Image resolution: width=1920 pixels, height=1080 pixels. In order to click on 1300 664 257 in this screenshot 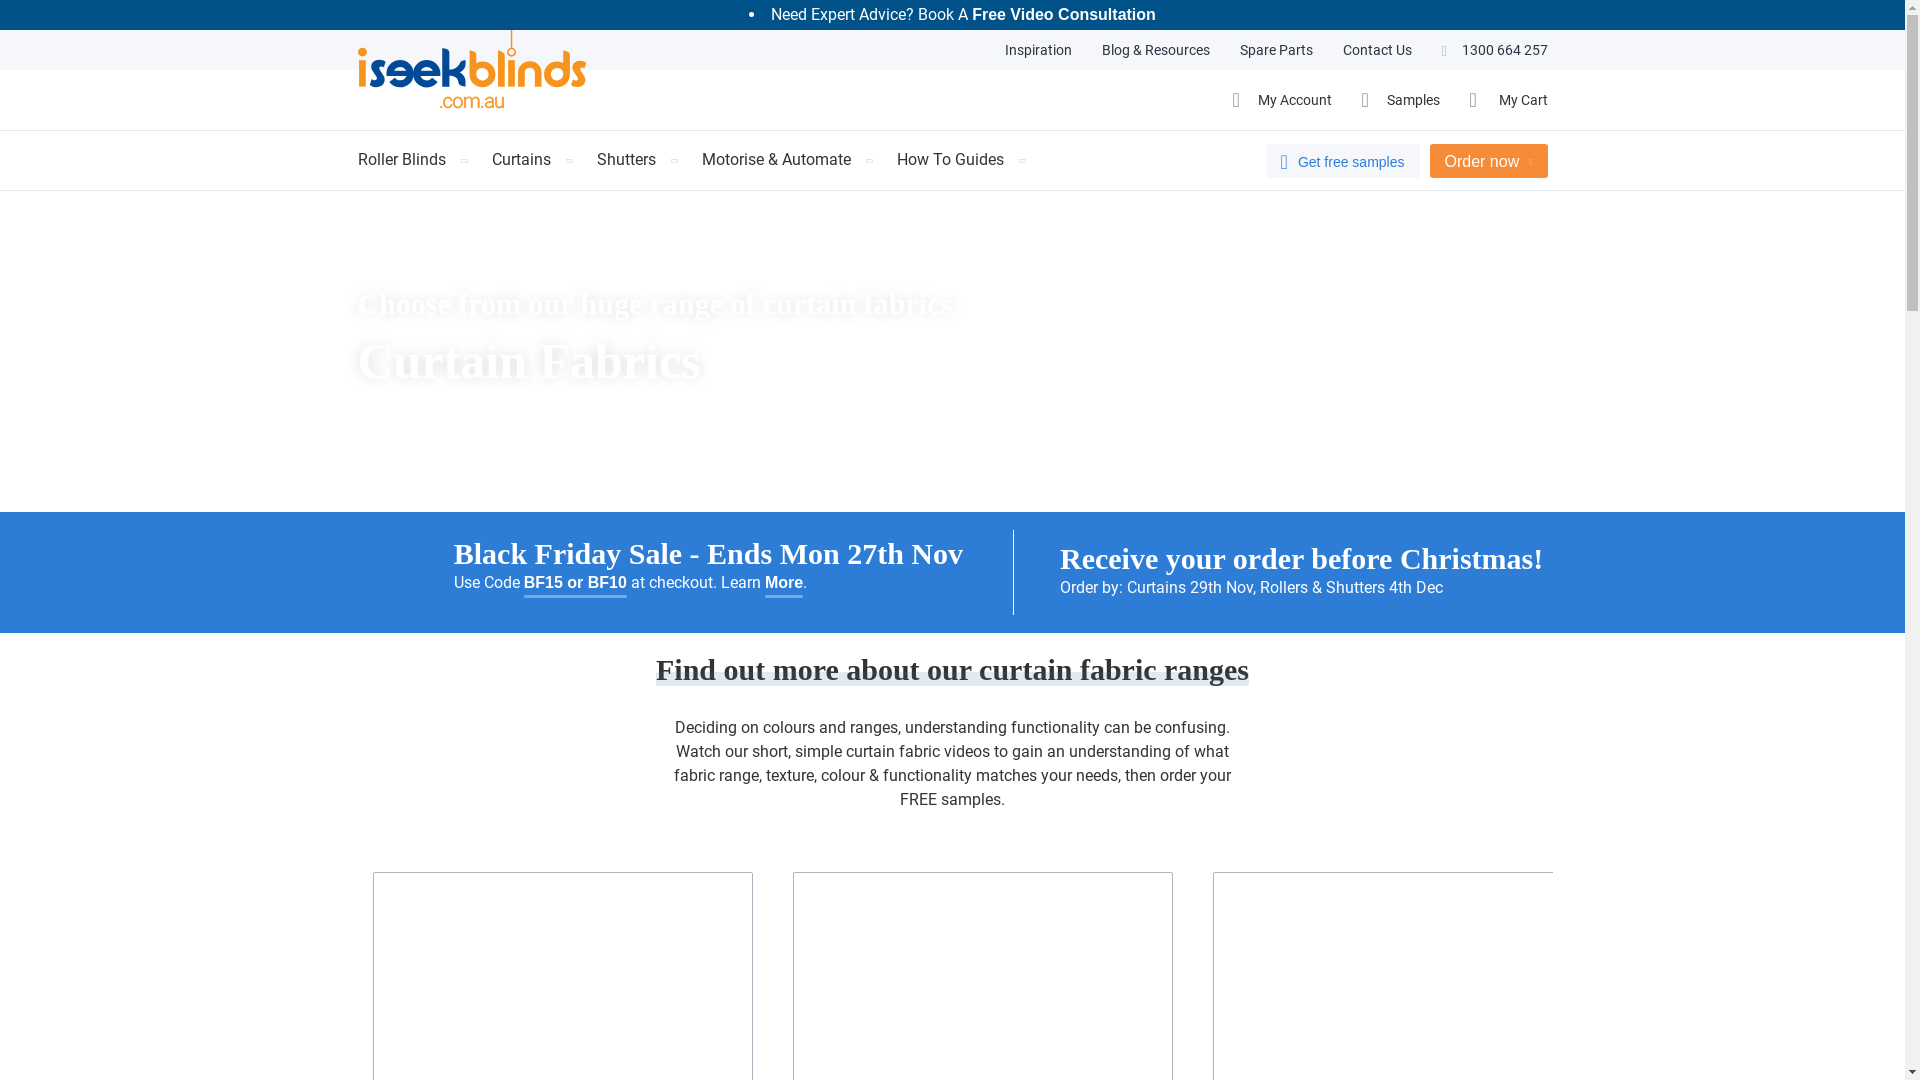, I will do `click(1494, 50)`.